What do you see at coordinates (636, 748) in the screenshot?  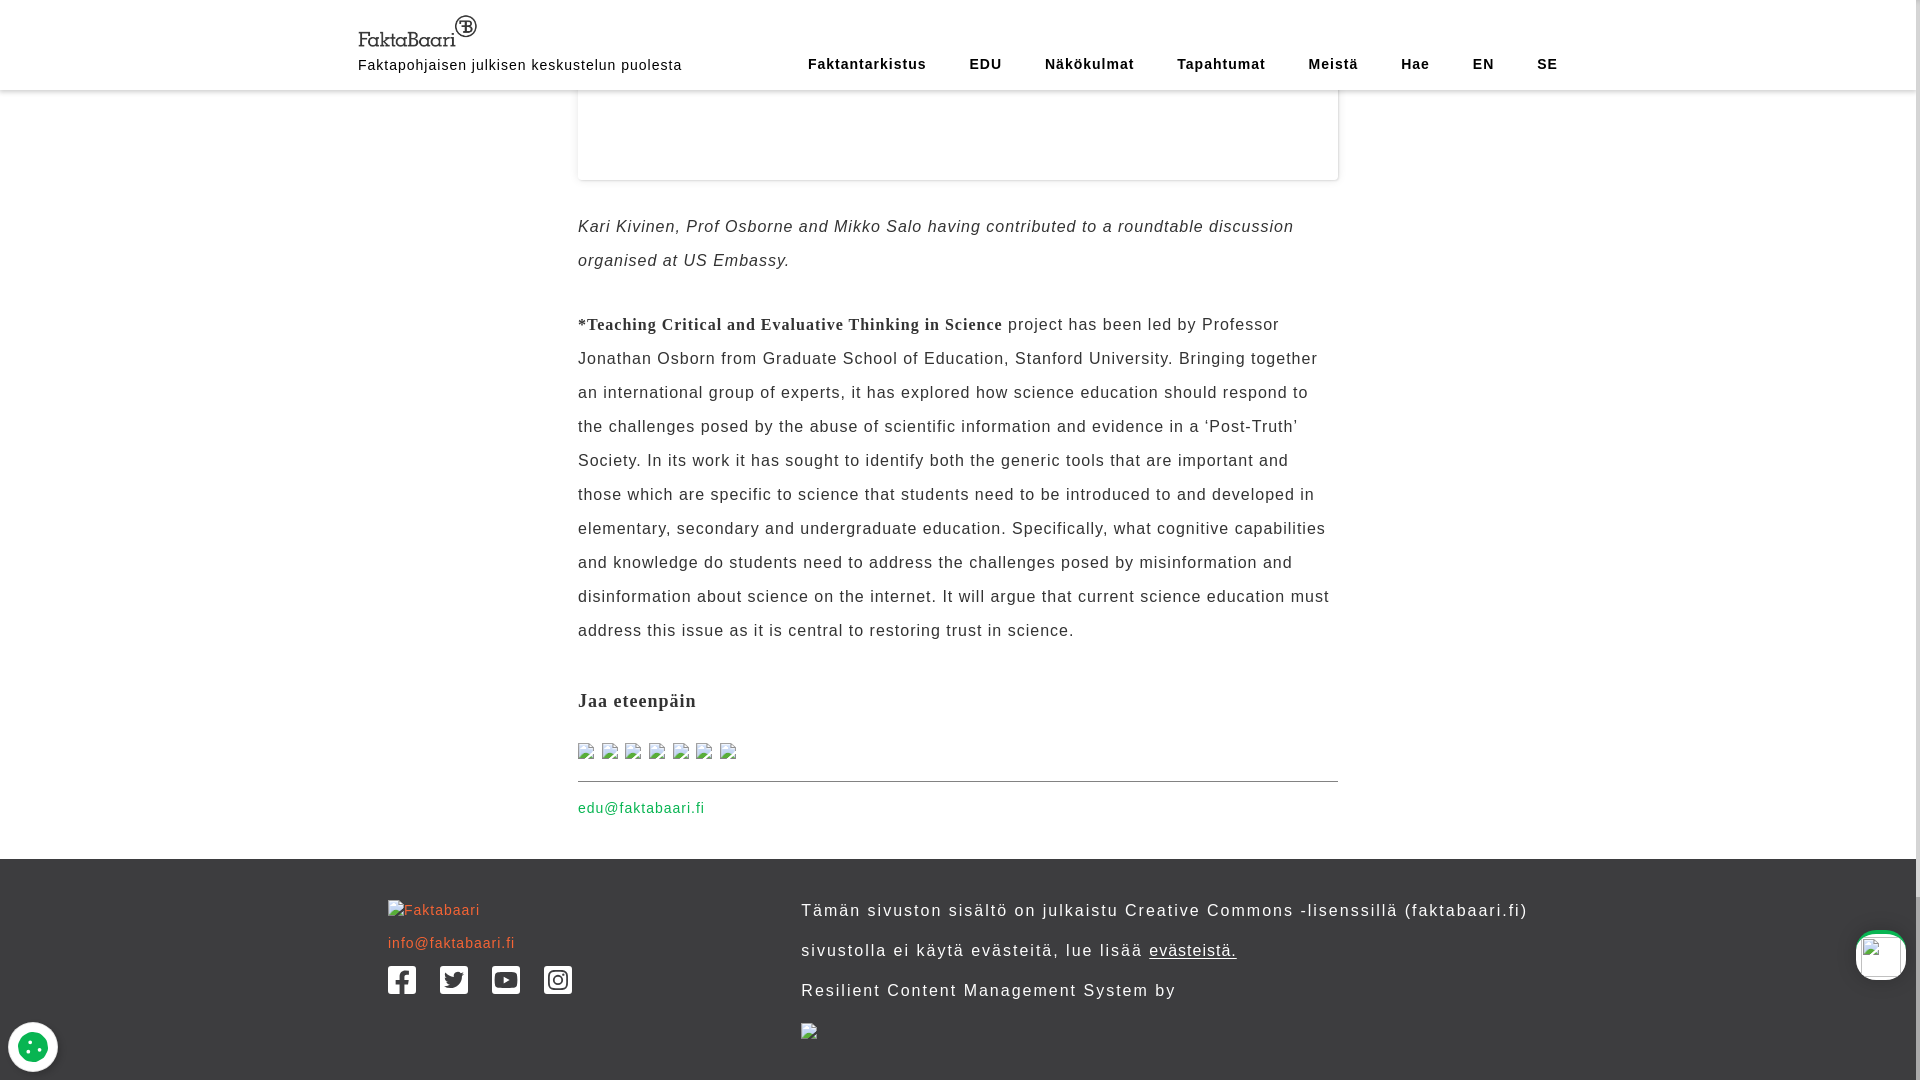 I see `Share on linkedin` at bounding box center [636, 748].